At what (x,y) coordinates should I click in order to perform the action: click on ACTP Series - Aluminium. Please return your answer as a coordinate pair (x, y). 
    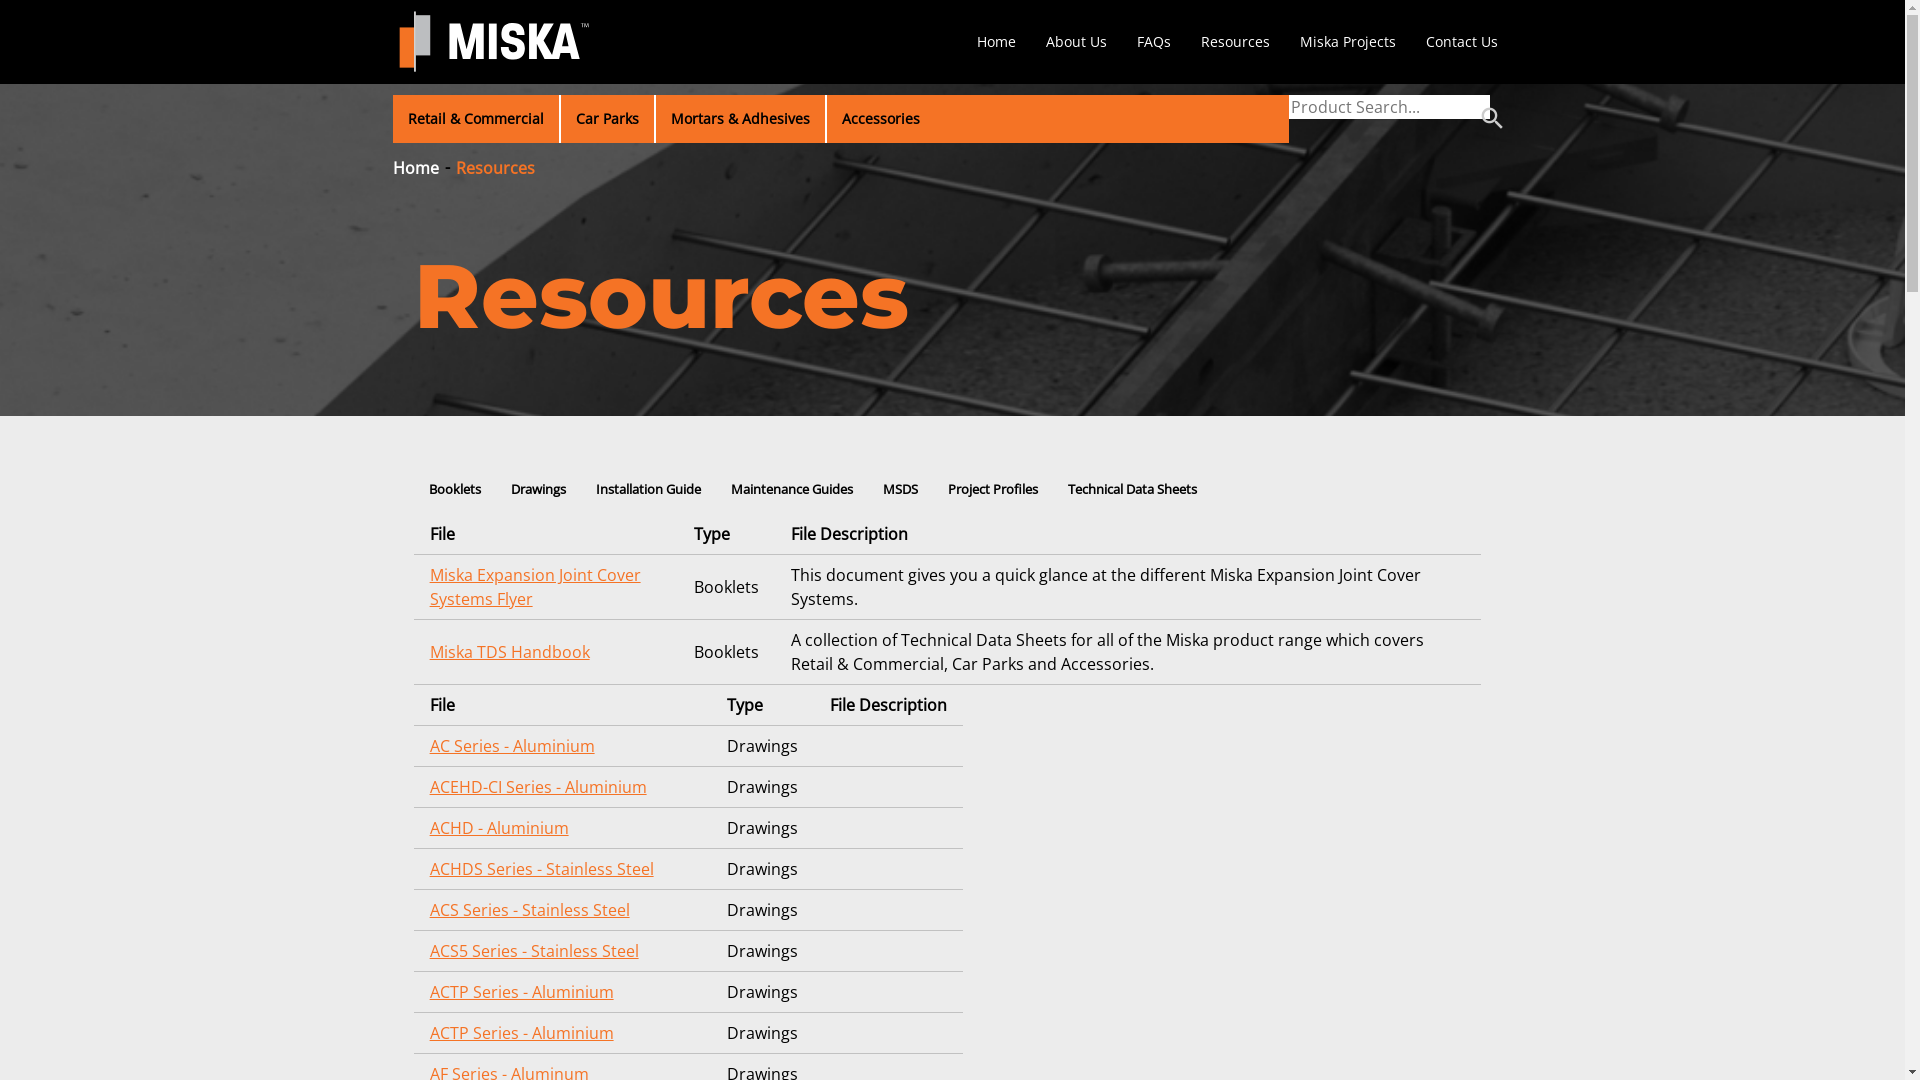
    Looking at the image, I should click on (522, 992).